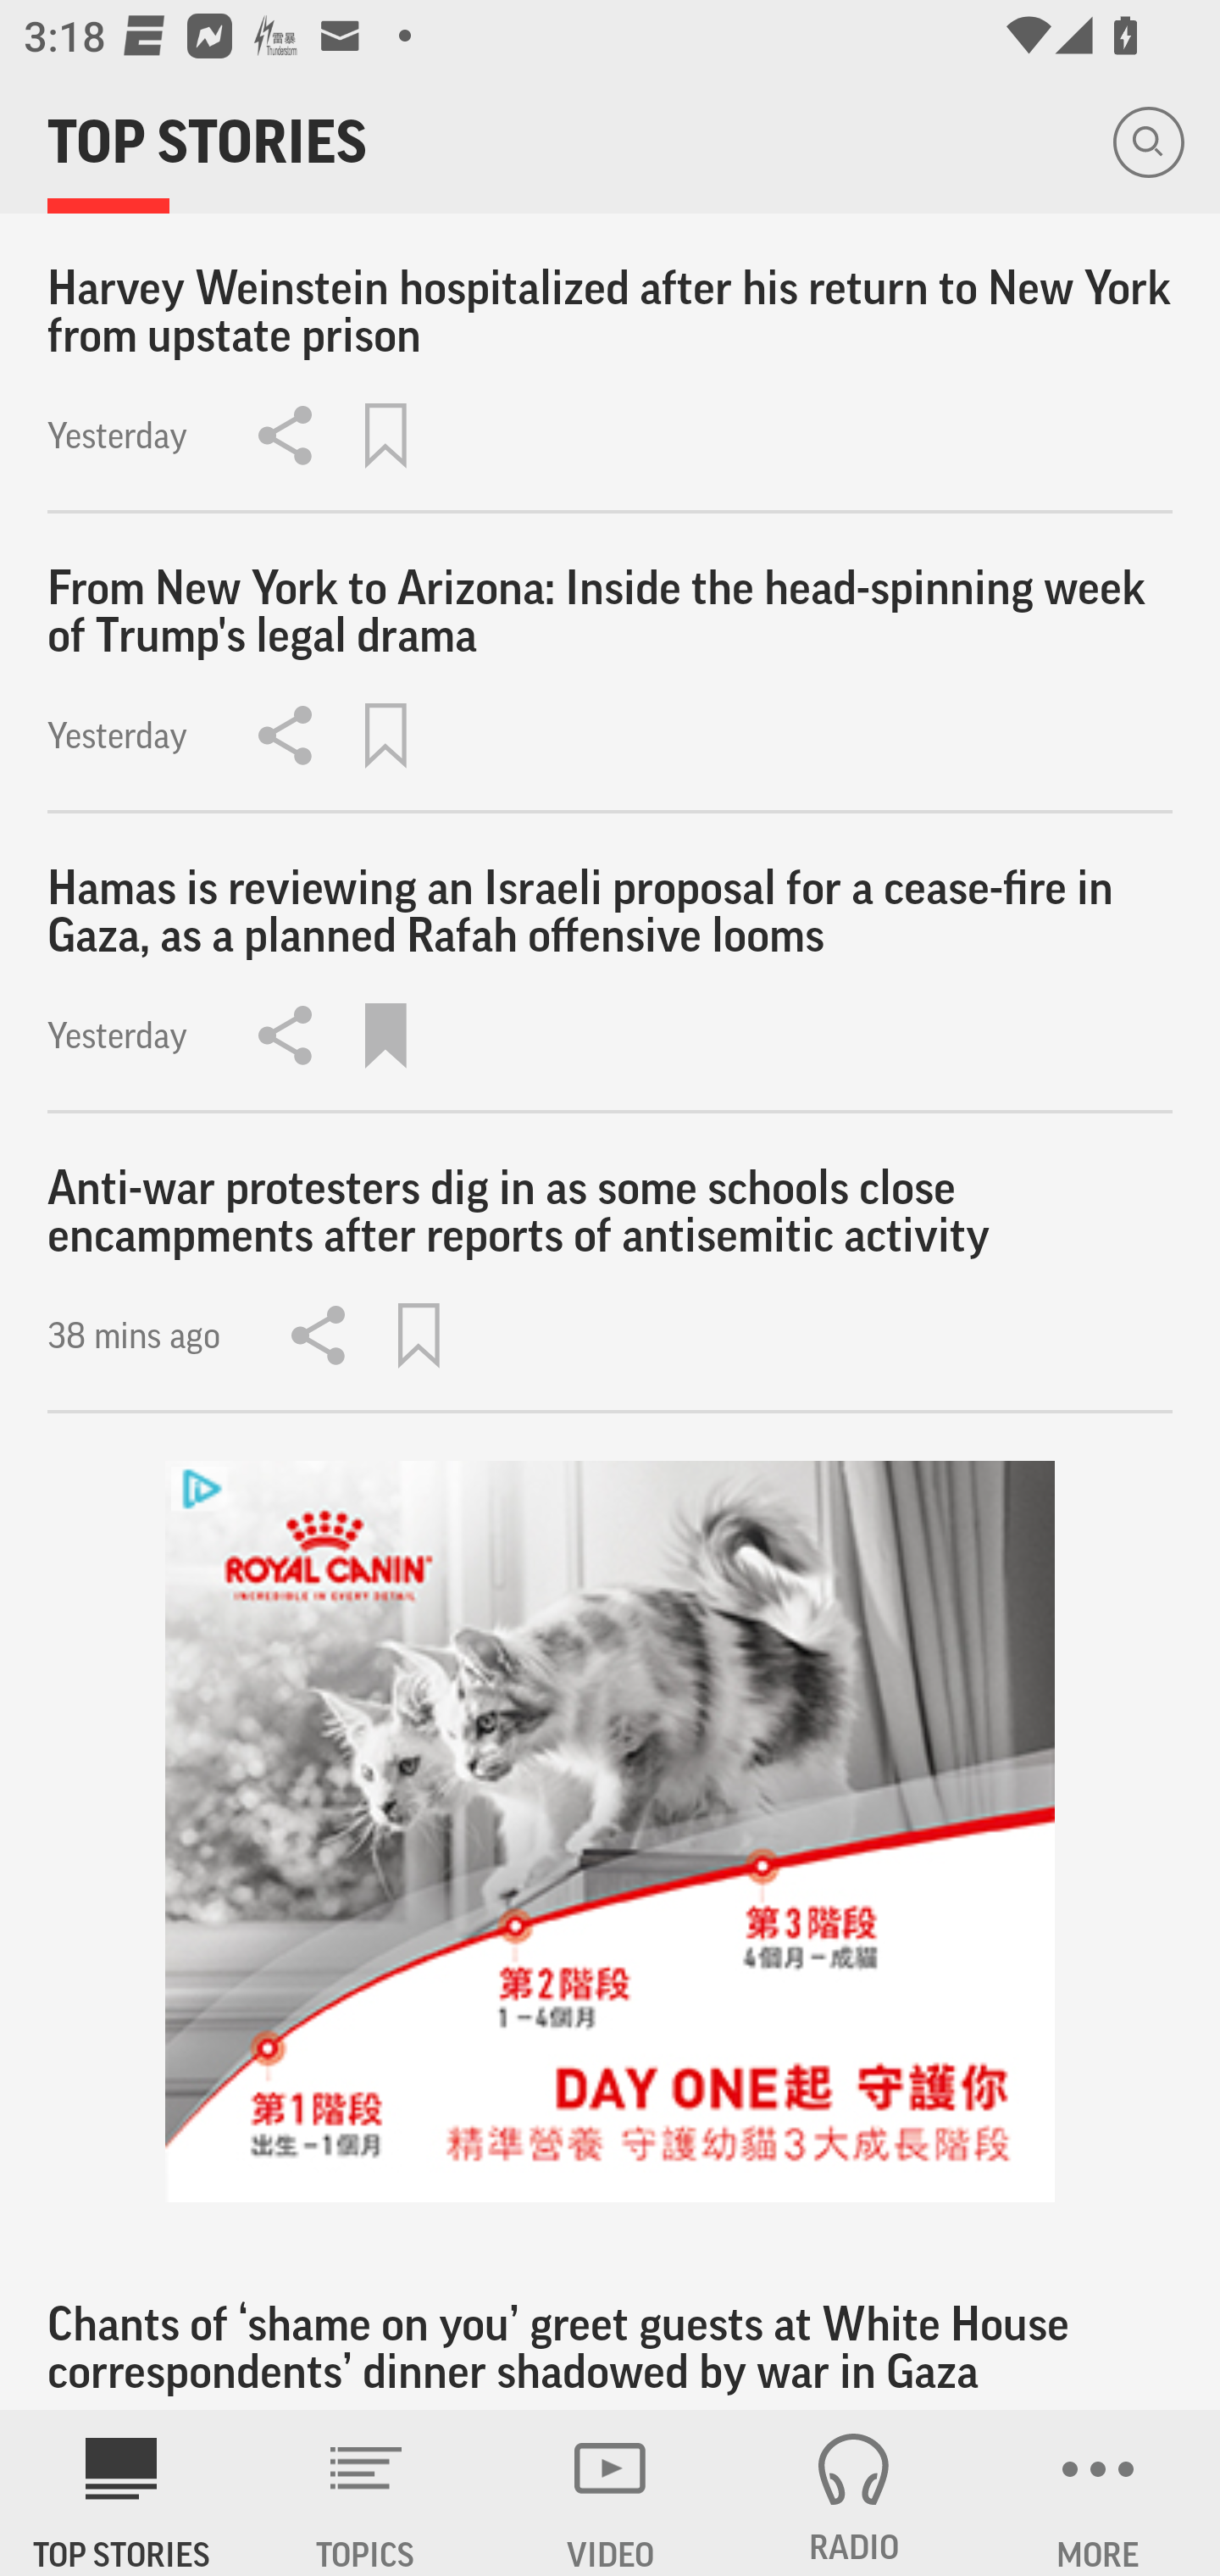  I want to click on VIDEO, so click(610, 2493).